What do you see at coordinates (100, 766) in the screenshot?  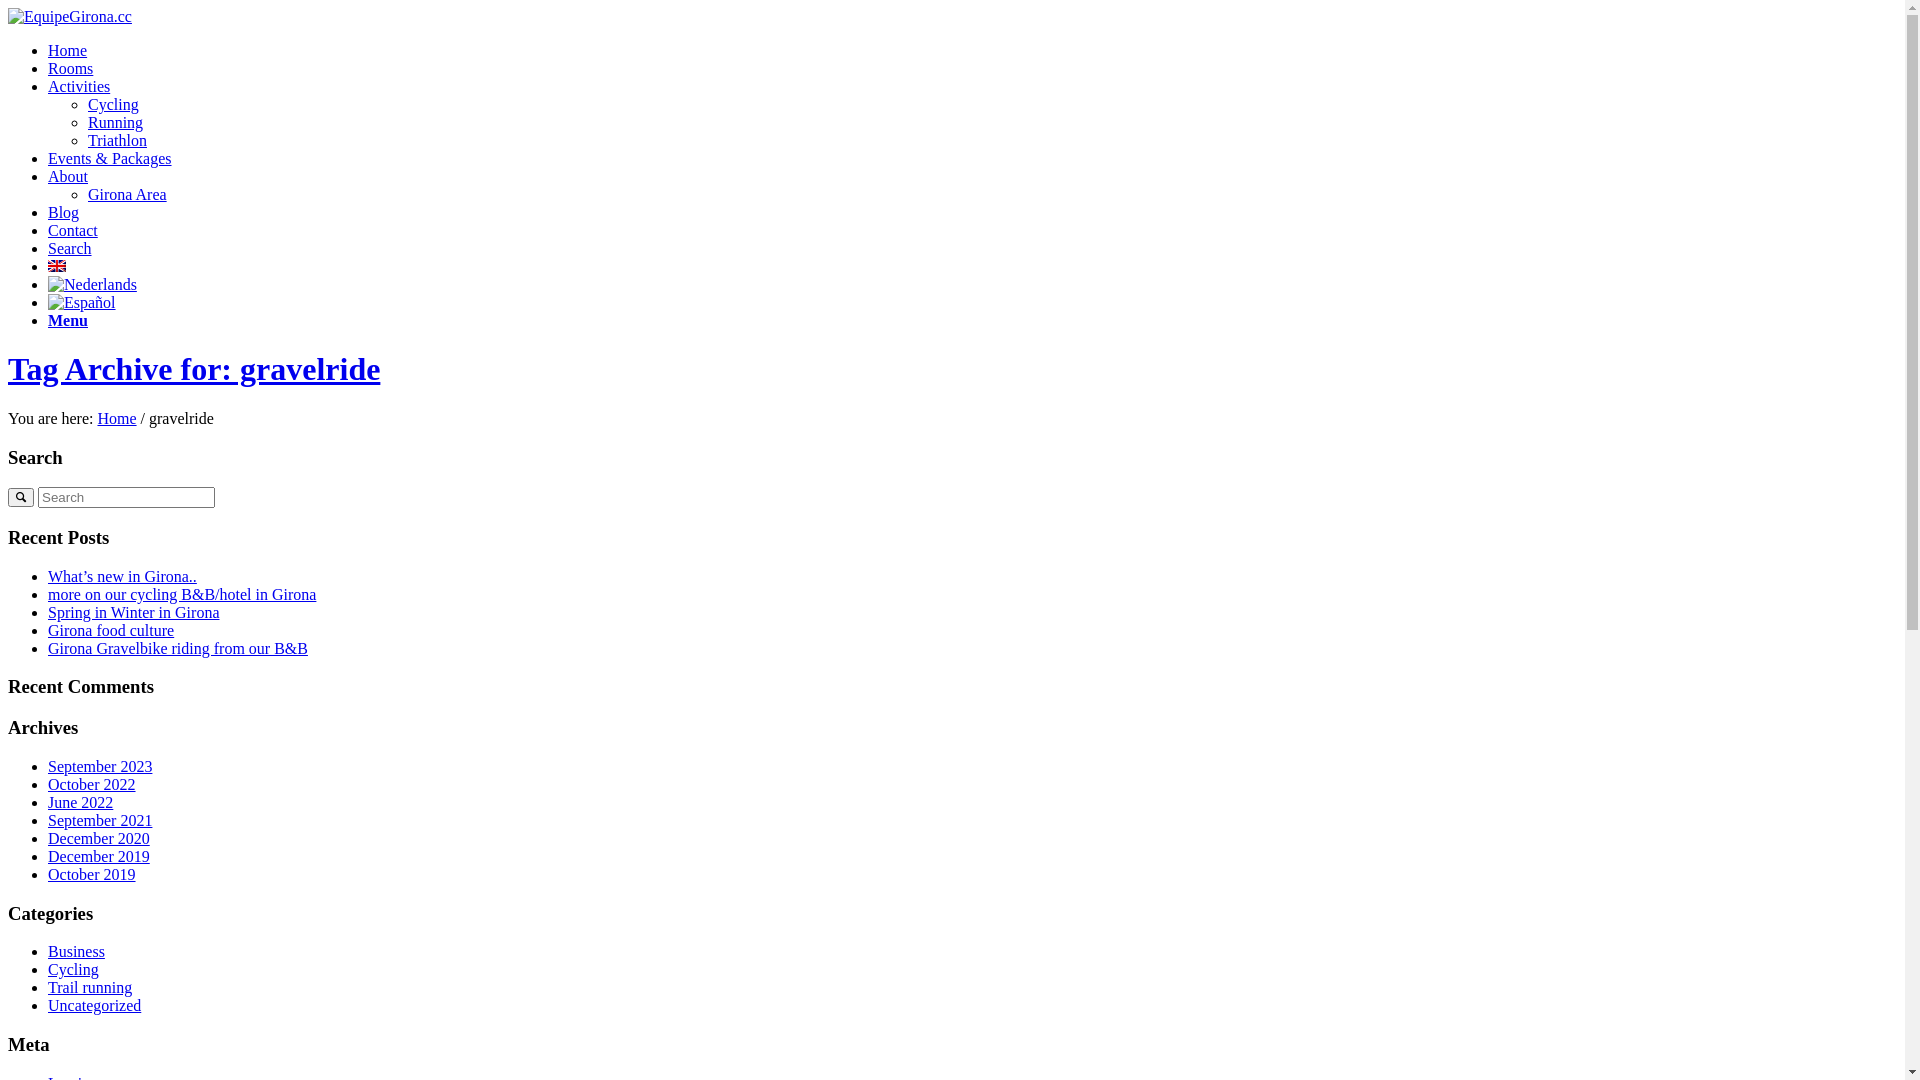 I see `September 2023` at bounding box center [100, 766].